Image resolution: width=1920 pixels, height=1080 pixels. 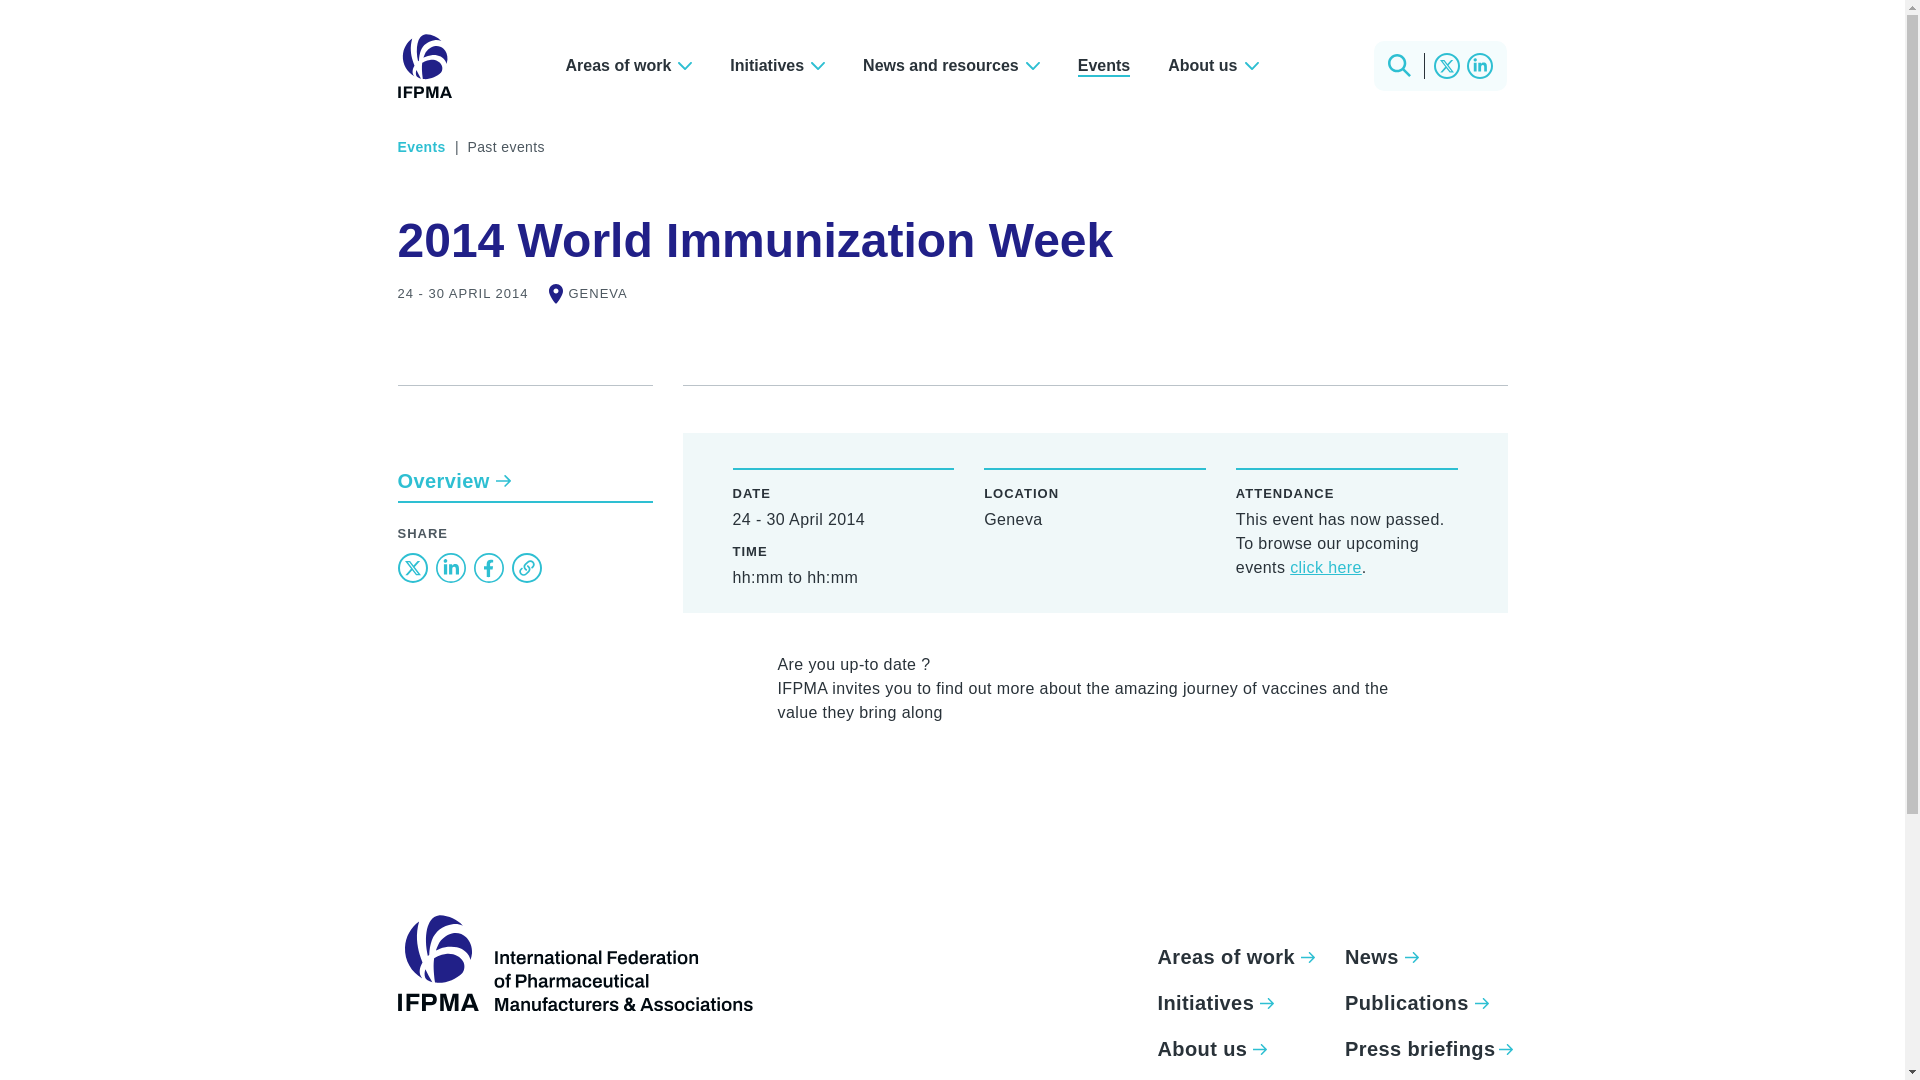 What do you see at coordinates (574, 962) in the screenshot?
I see `IFPMA` at bounding box center [574, 962].